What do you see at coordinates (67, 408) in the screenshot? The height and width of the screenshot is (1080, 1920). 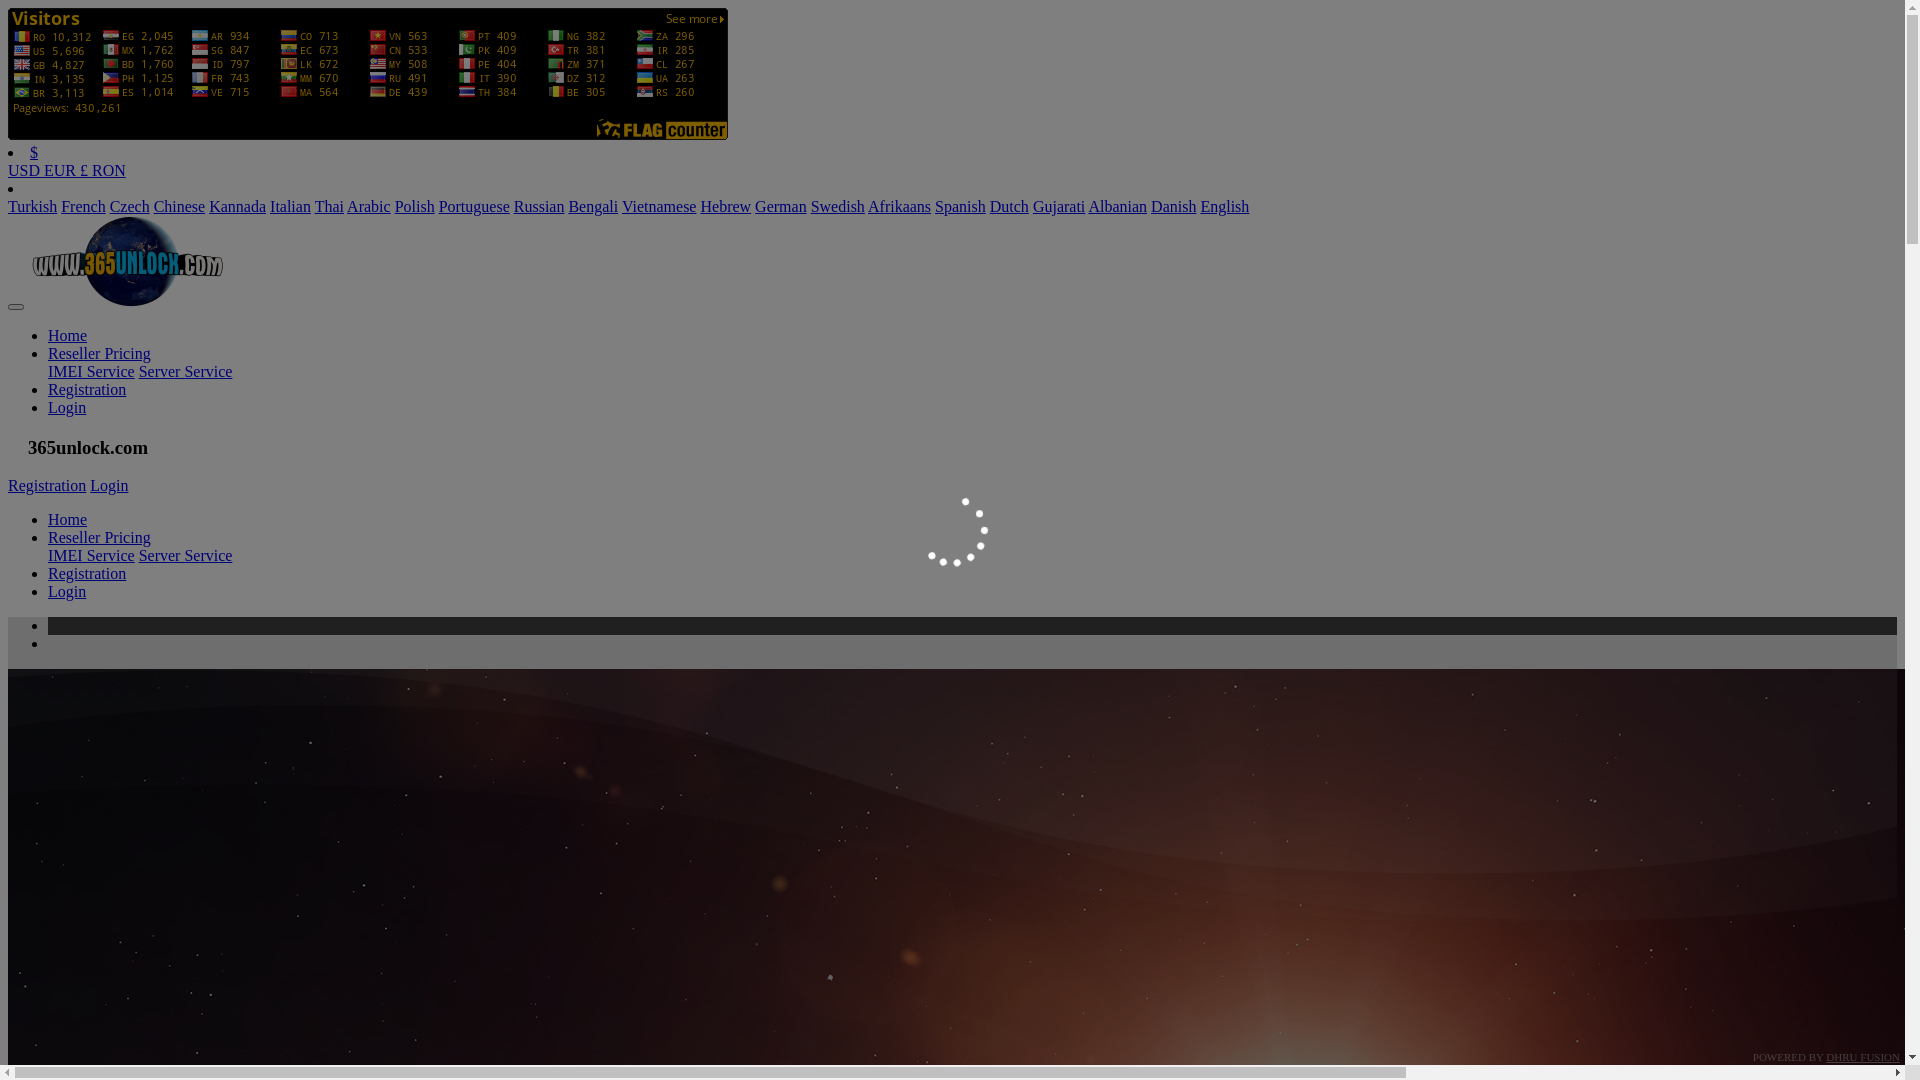 I see `Login` at bounding box center [67, 408].